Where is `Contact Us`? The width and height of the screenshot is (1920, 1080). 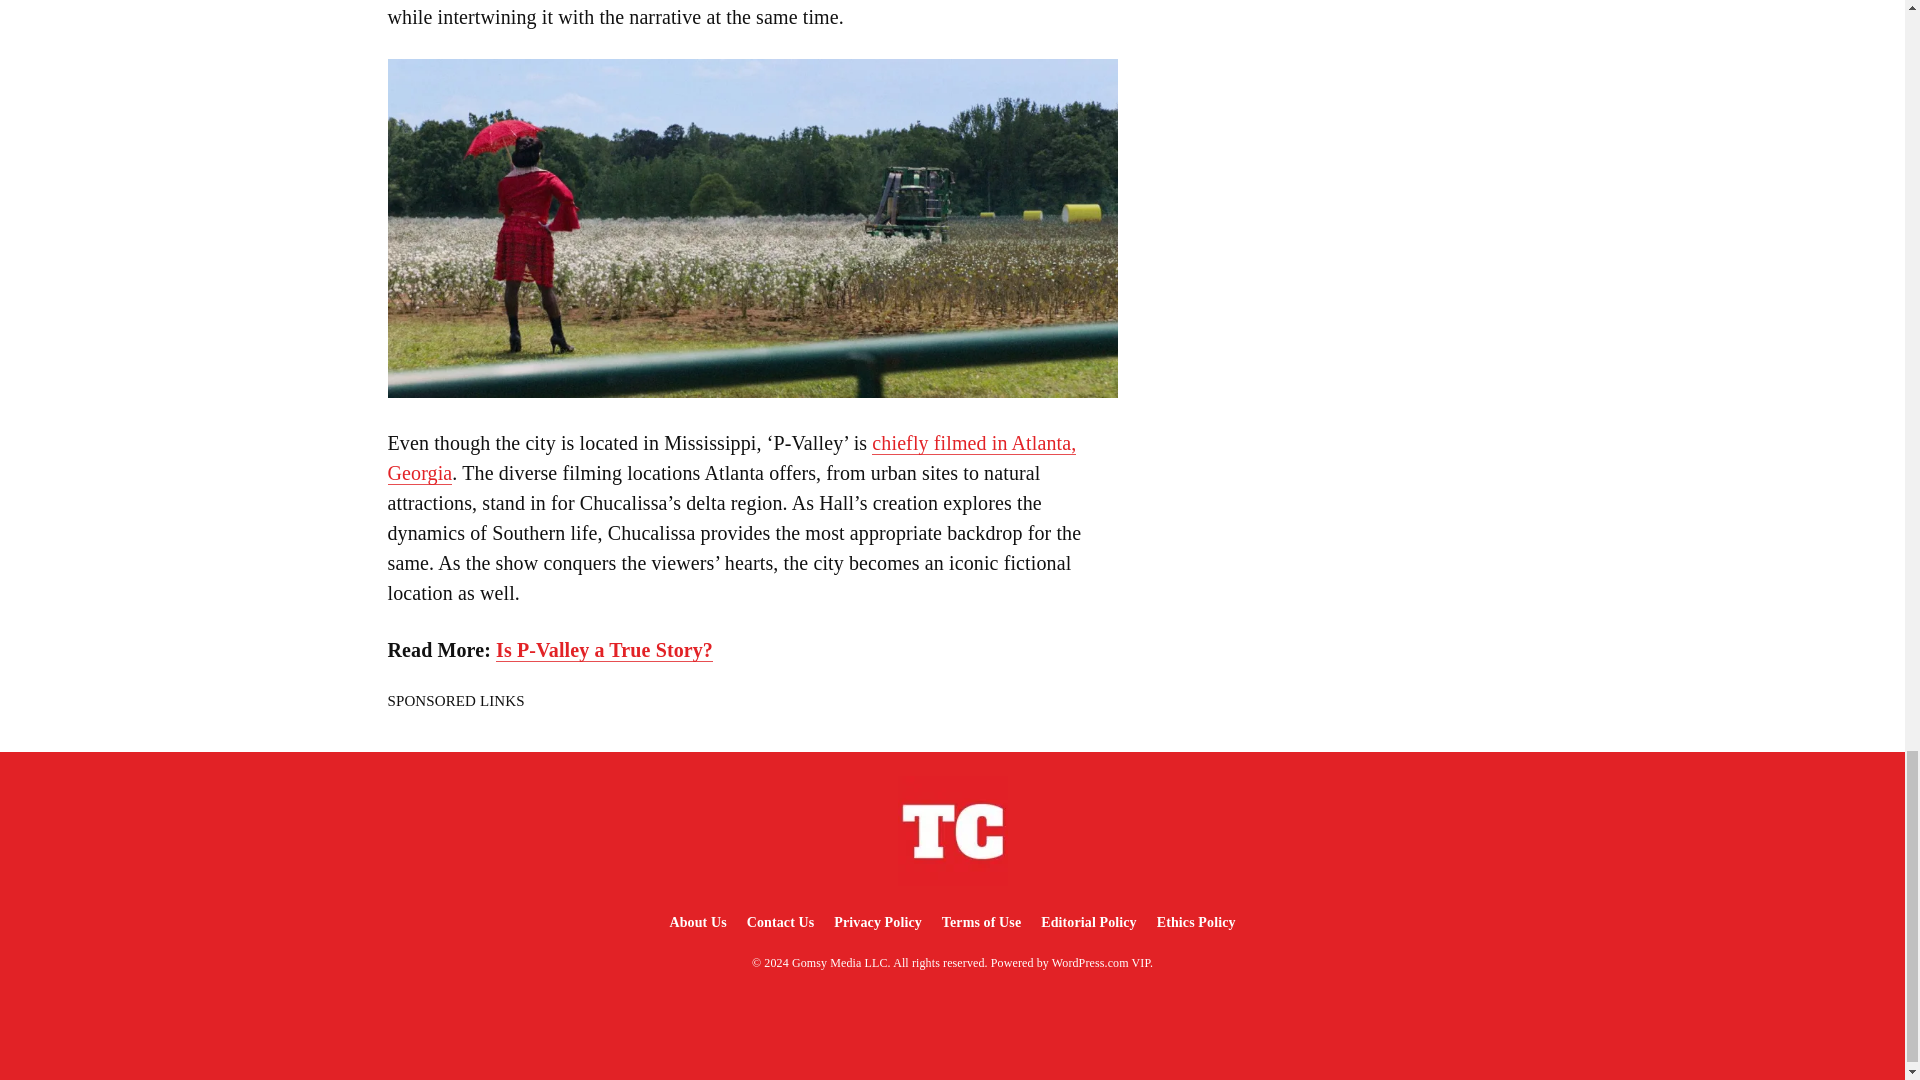
Contact Us is located at coordinates (781, 922).